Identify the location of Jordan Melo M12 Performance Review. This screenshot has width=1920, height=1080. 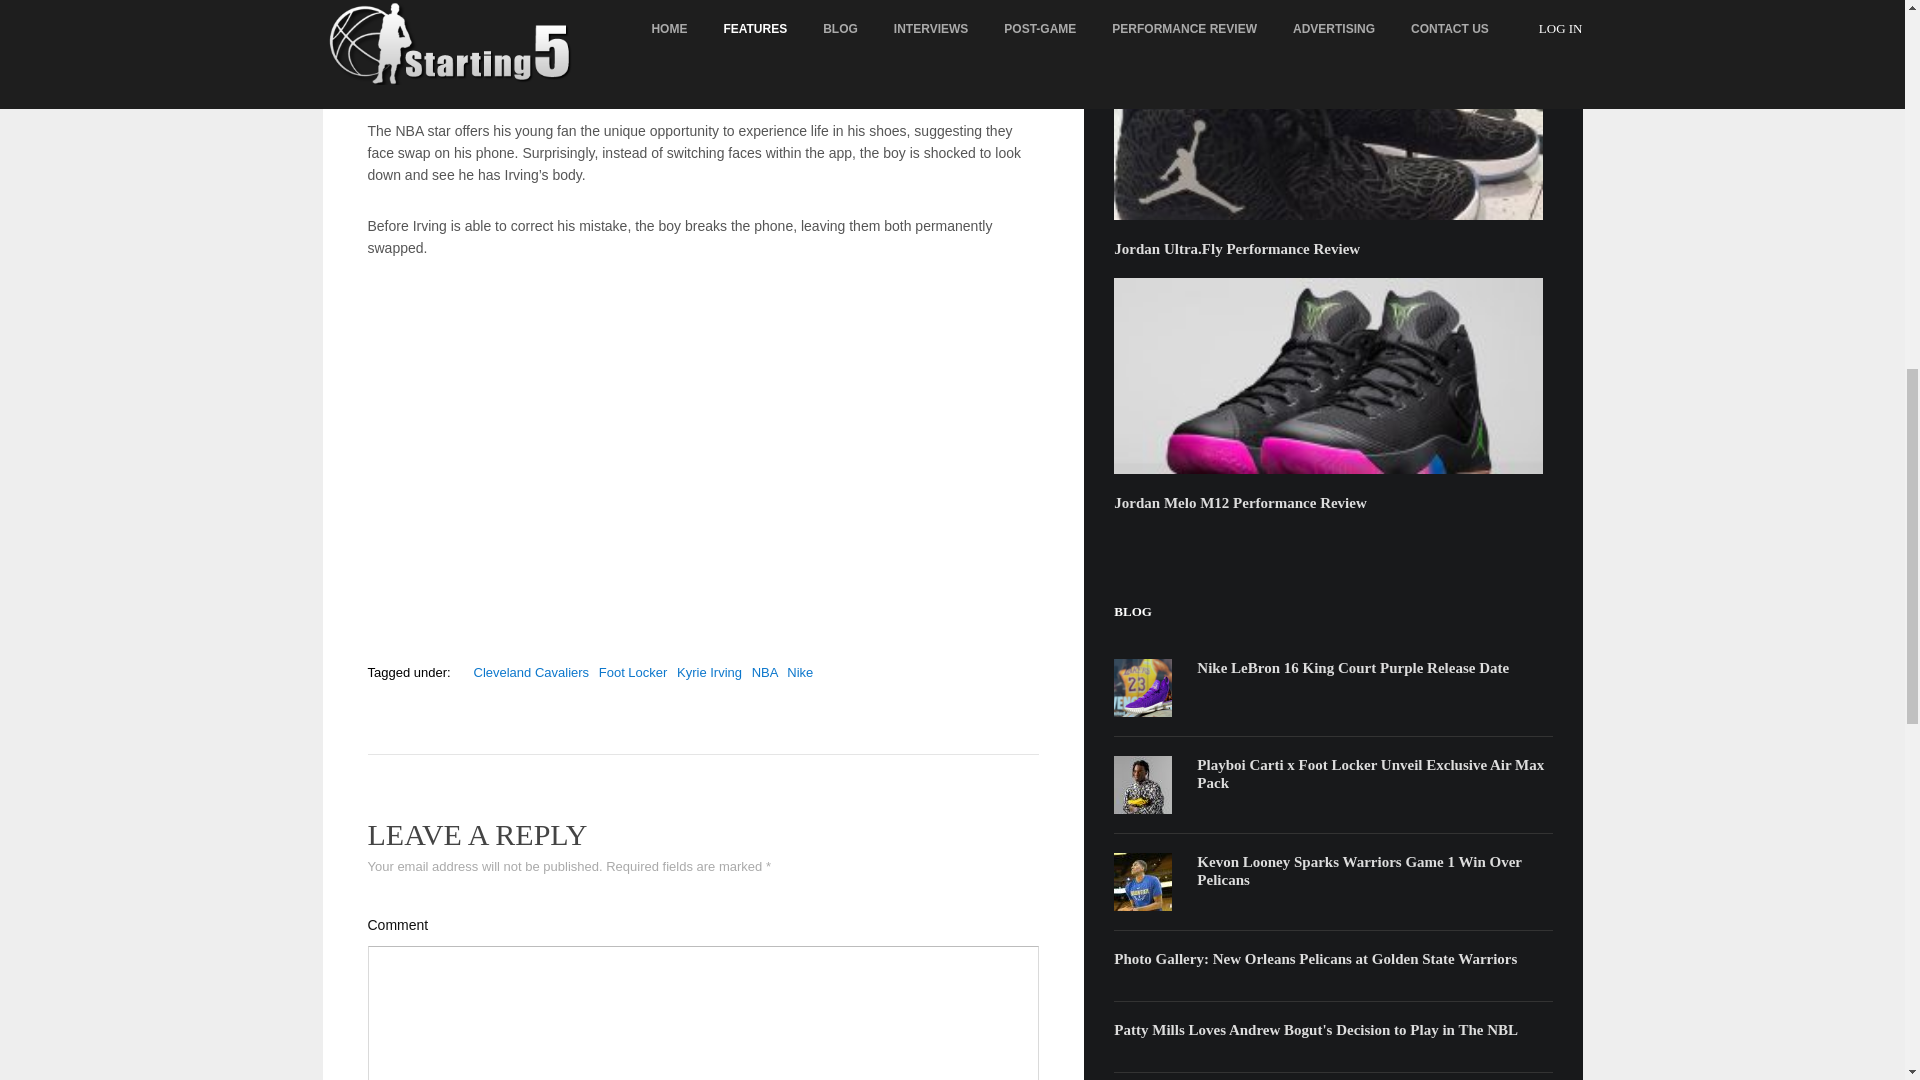
(1327, 376).